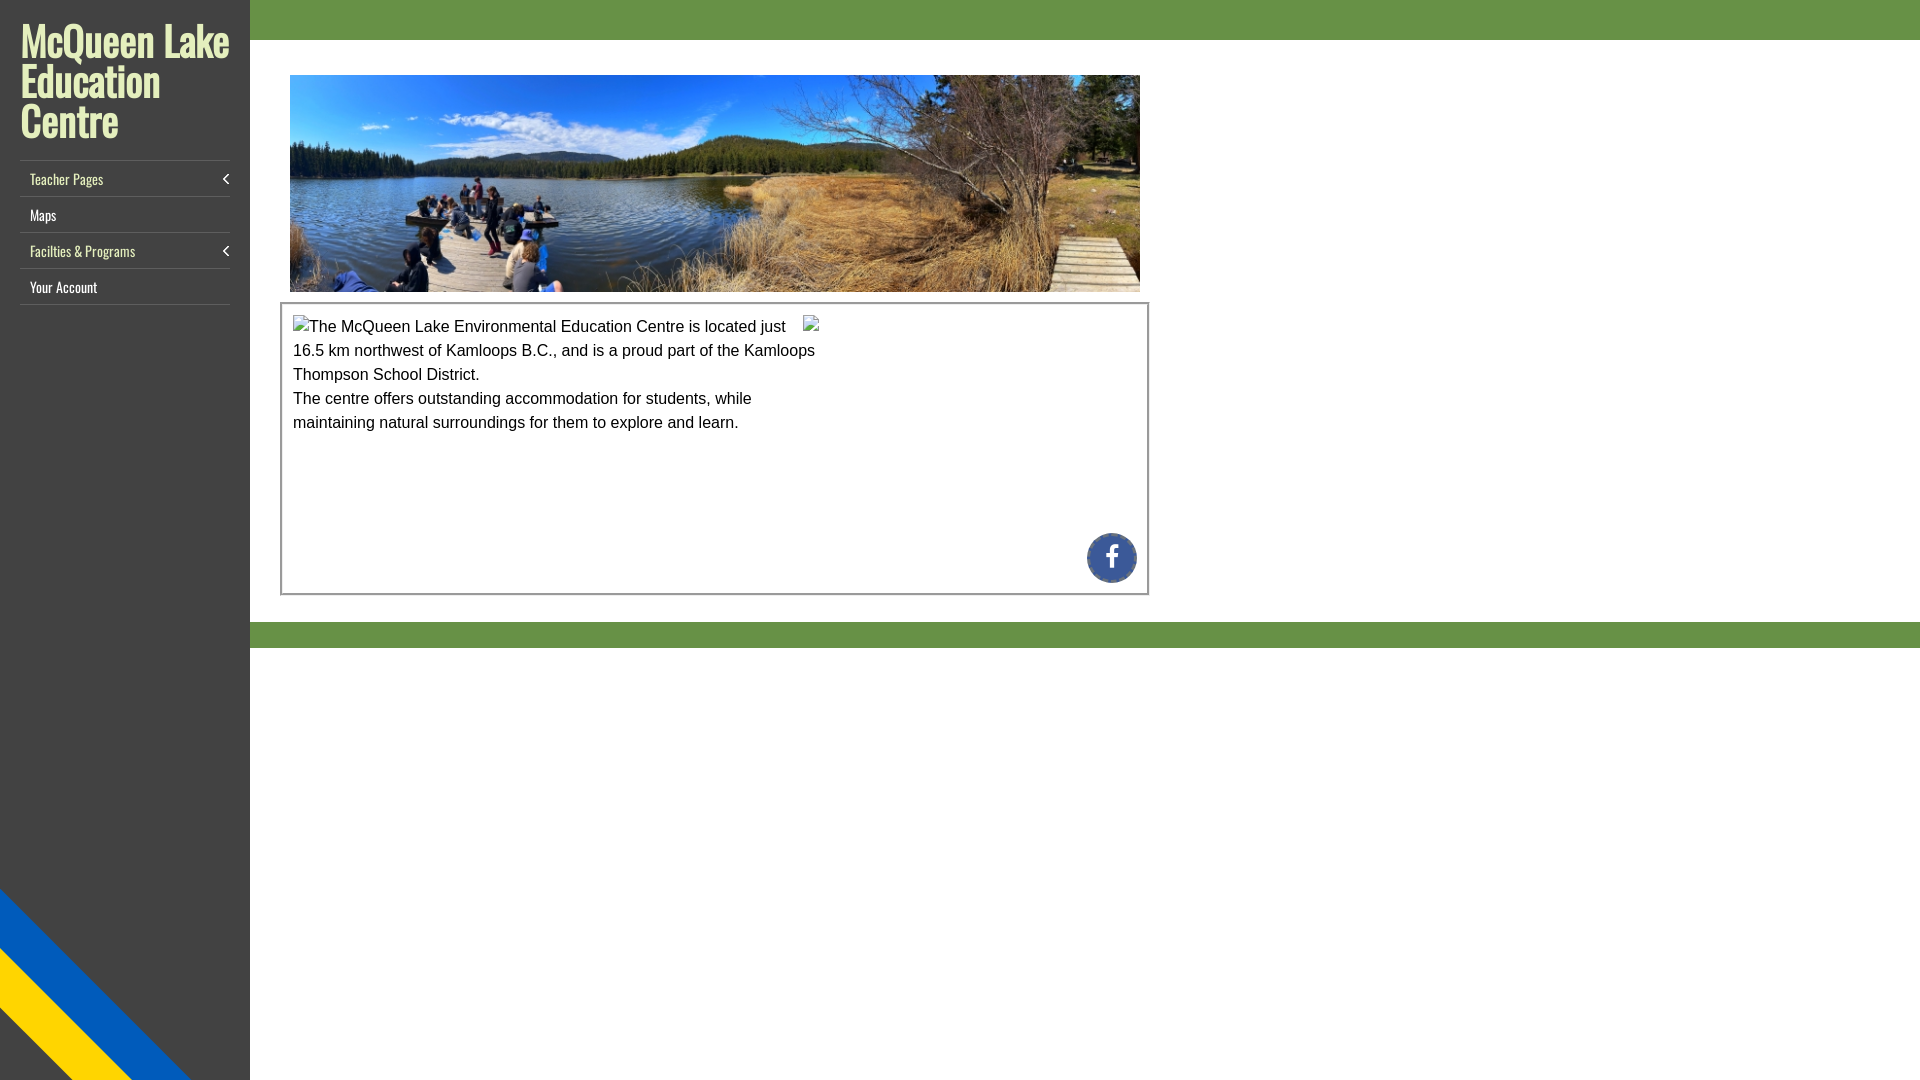 The height and width of the screenshot is (1080, 1920). I want to click on Maps, so click(125, 214).